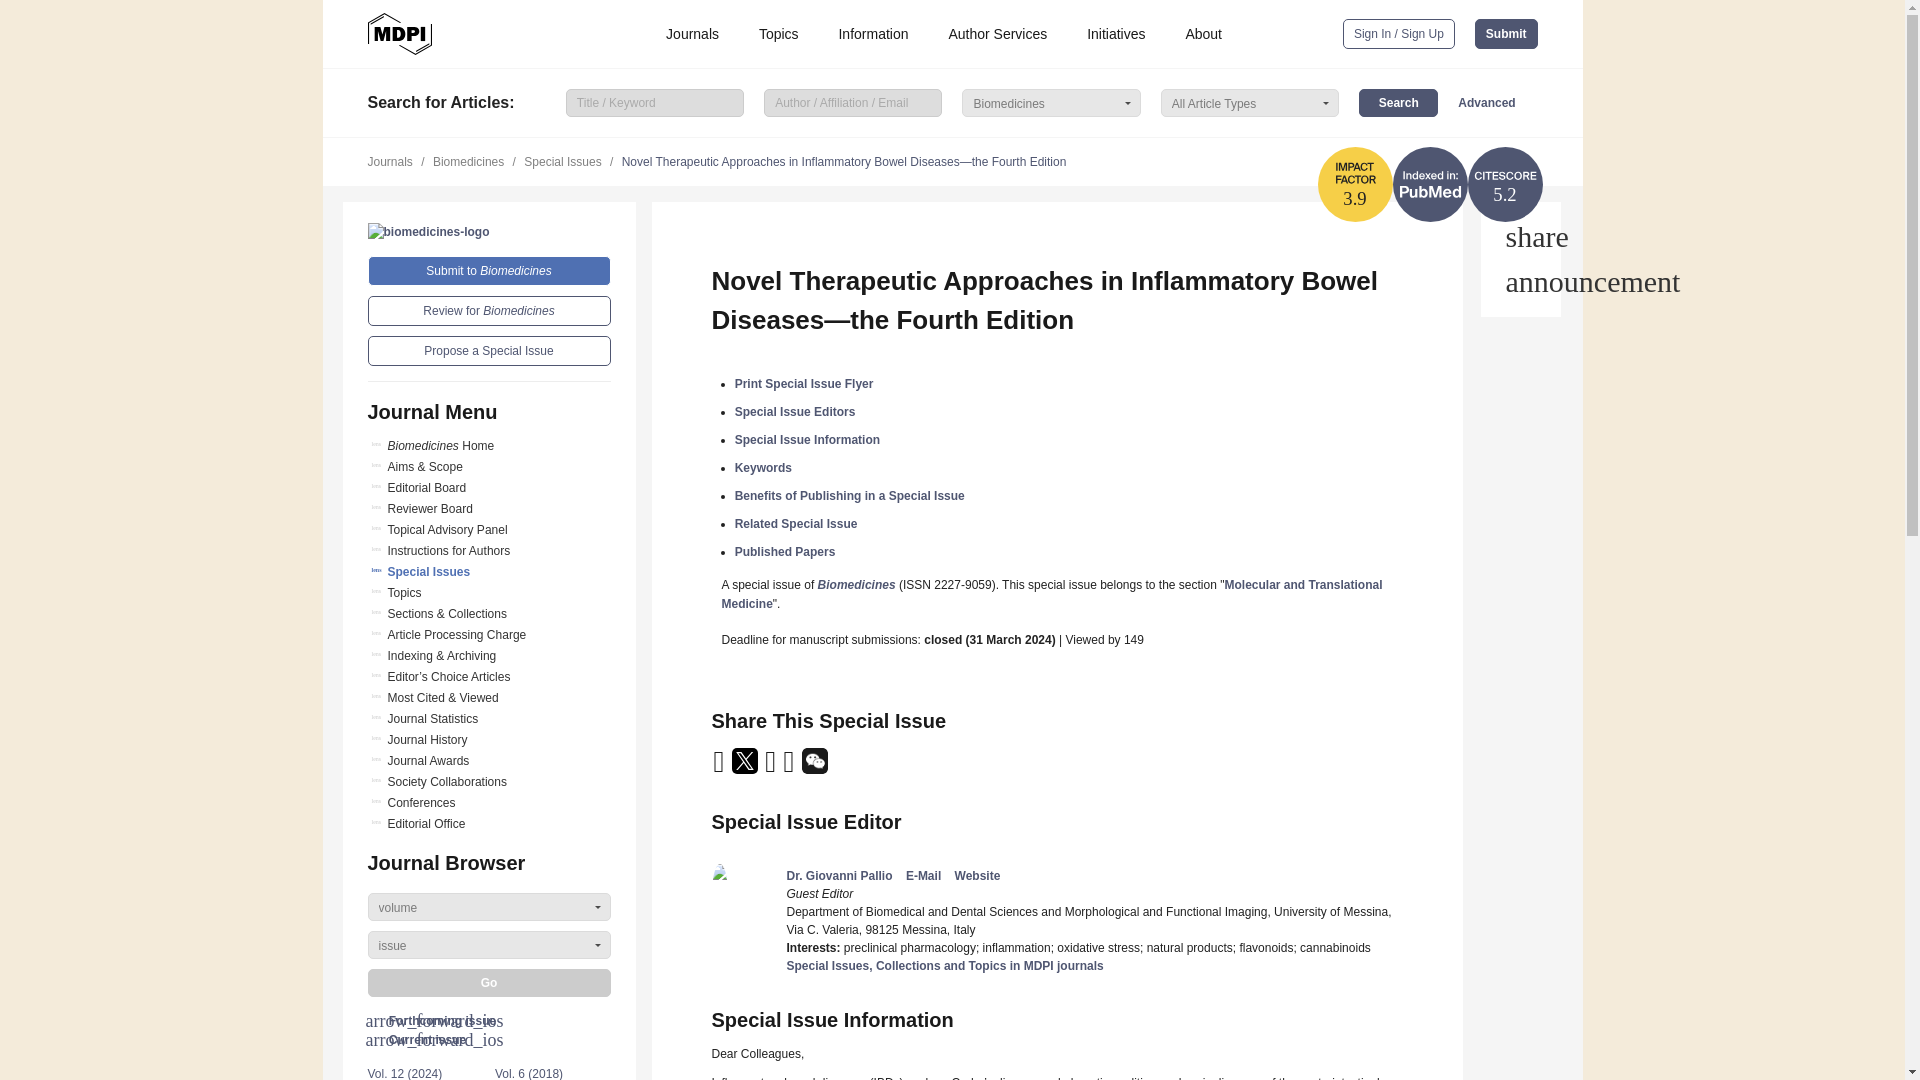 This screenshot has height=1080, width=1920. I want to click on LinkedIn, so click(772, 768).